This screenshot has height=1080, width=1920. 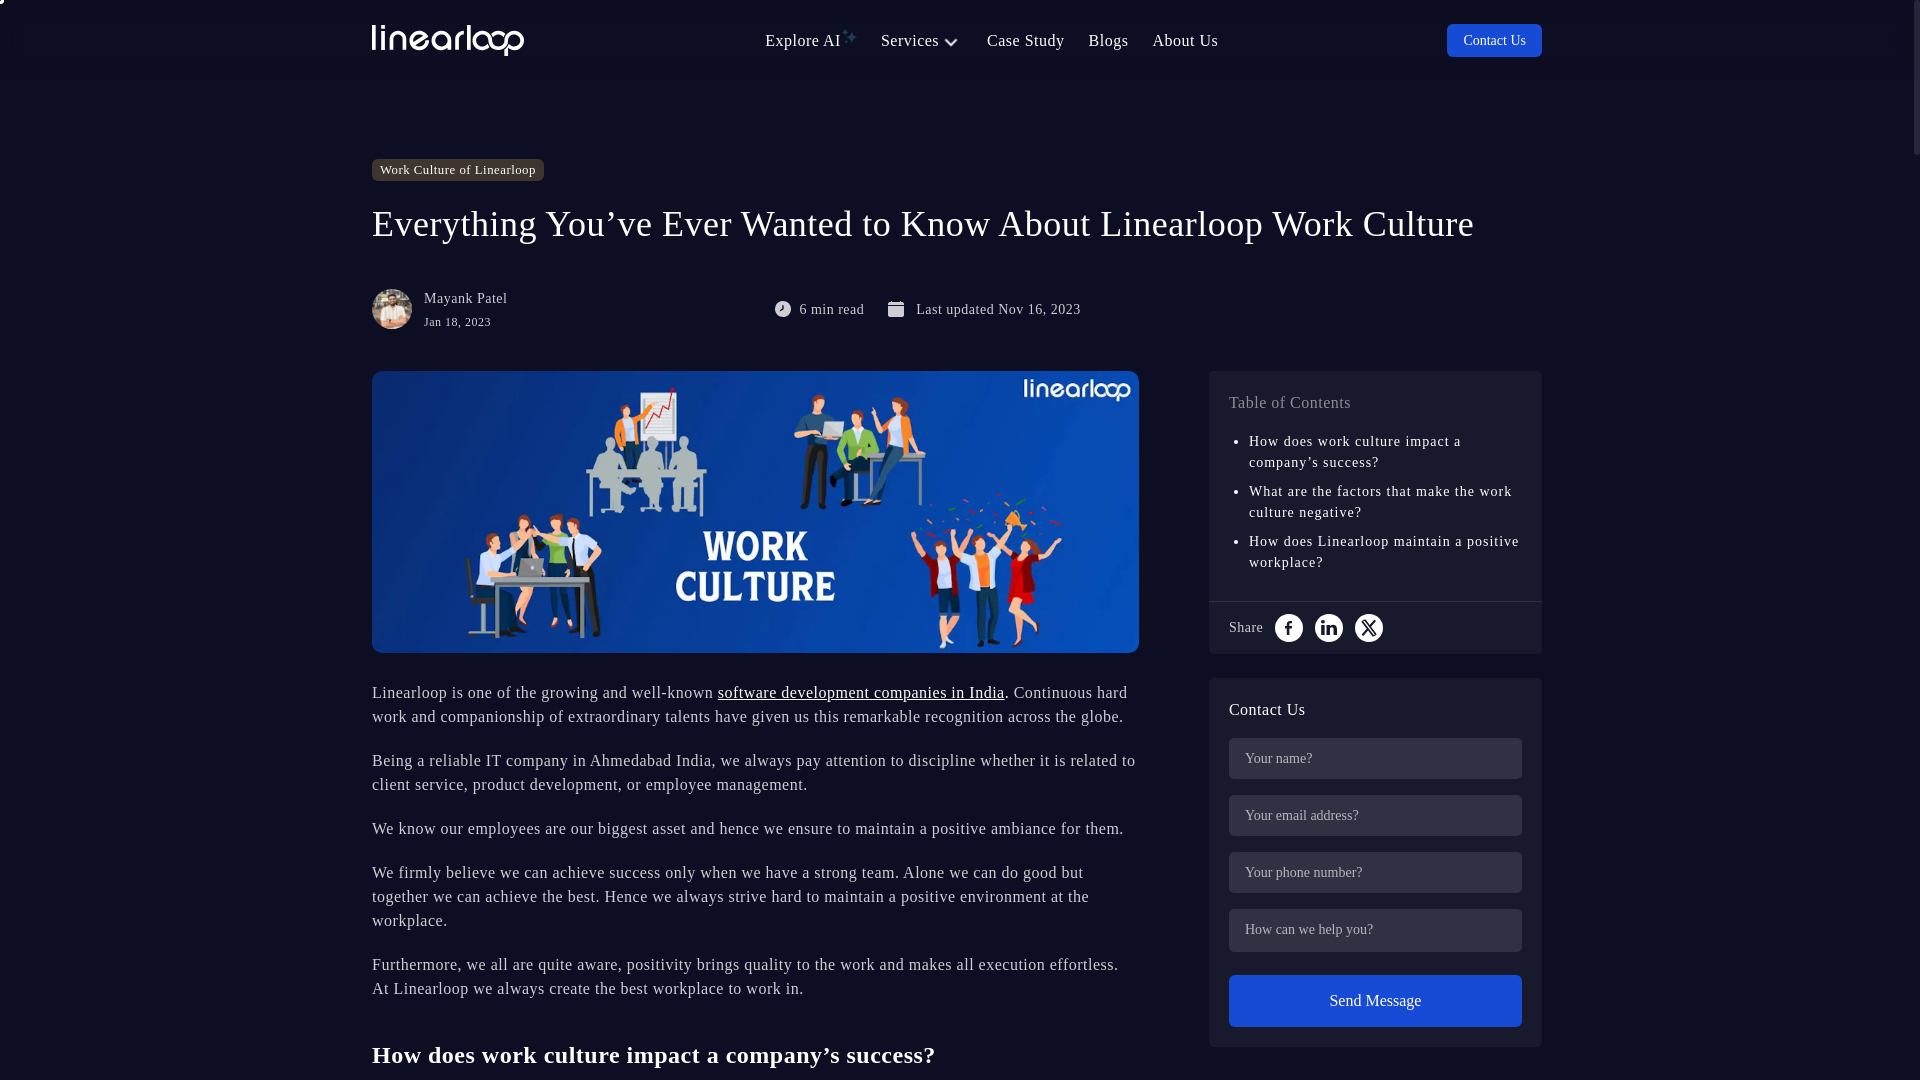 I want to click on Send Message, so click(x=1375, y=1001).